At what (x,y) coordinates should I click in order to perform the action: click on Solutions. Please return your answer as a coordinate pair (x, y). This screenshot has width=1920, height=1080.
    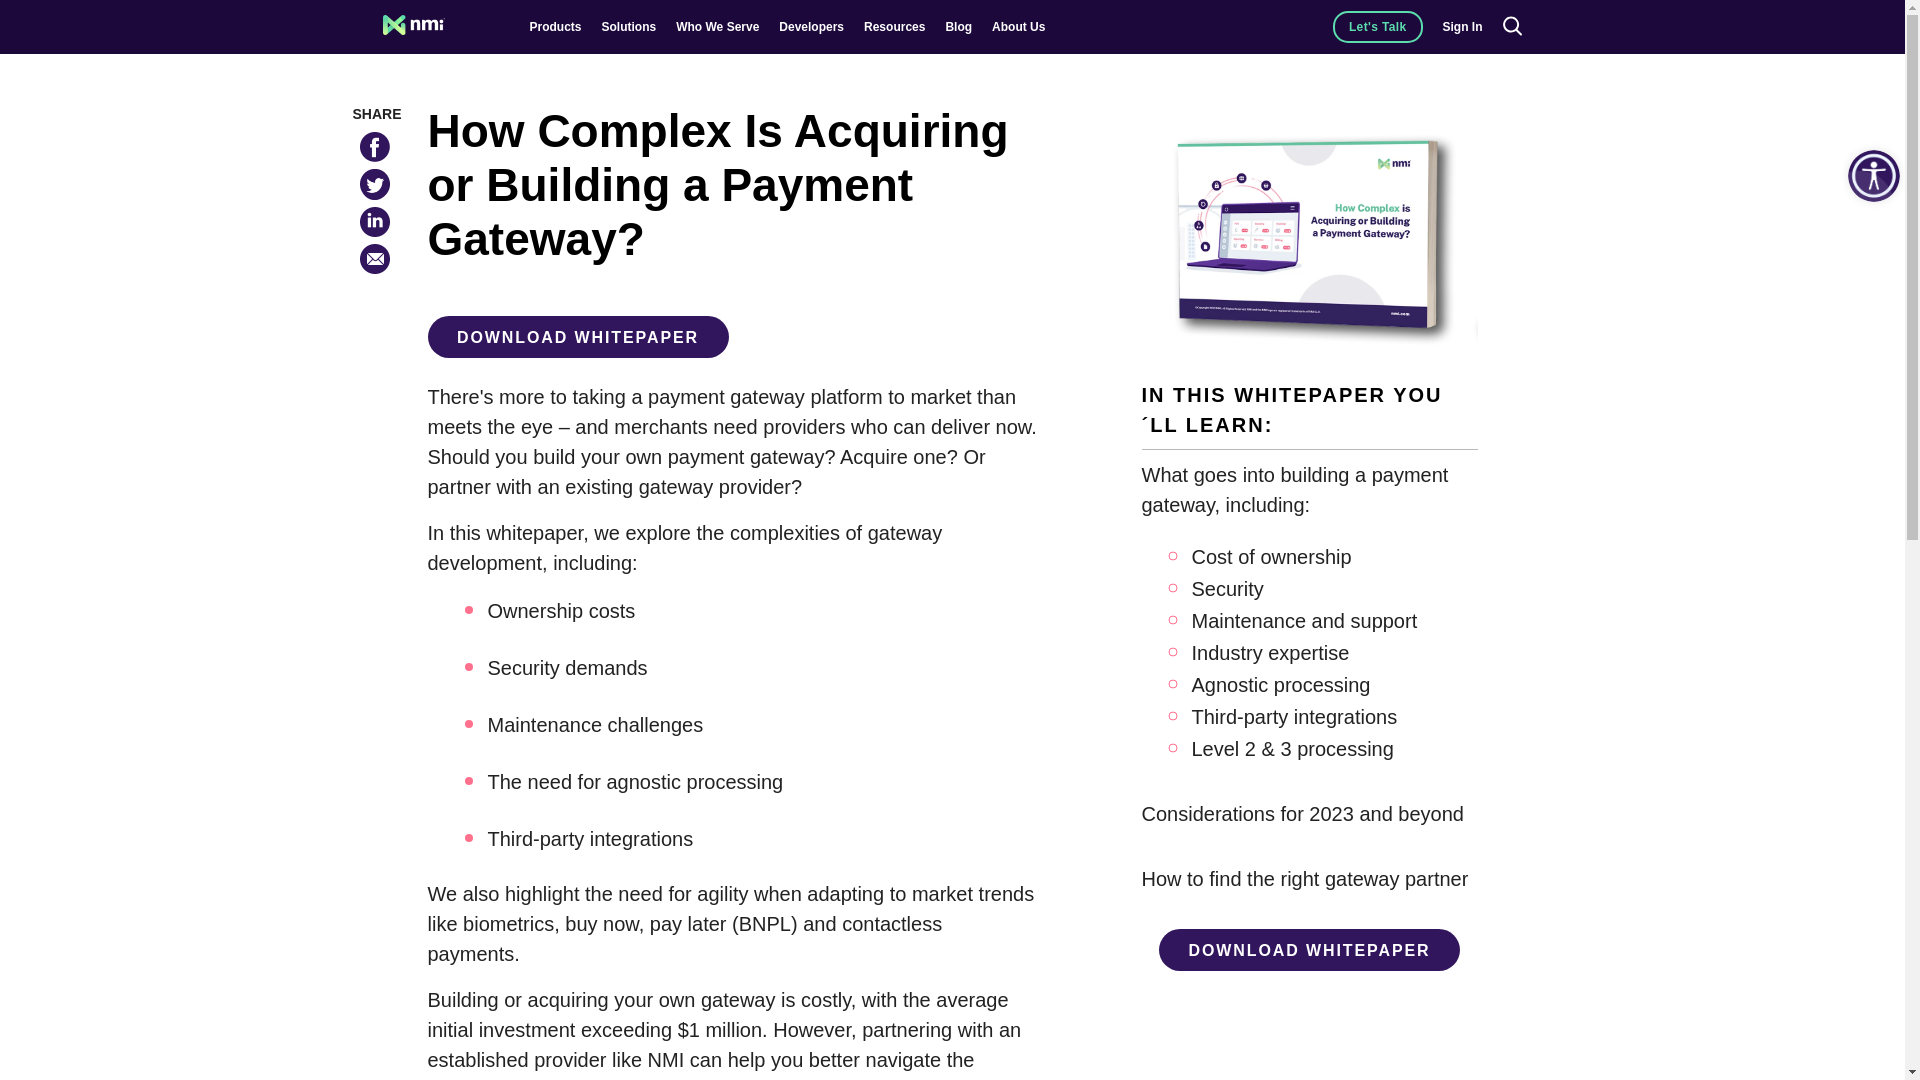
    Looking at the image, I should click on (629, 26).